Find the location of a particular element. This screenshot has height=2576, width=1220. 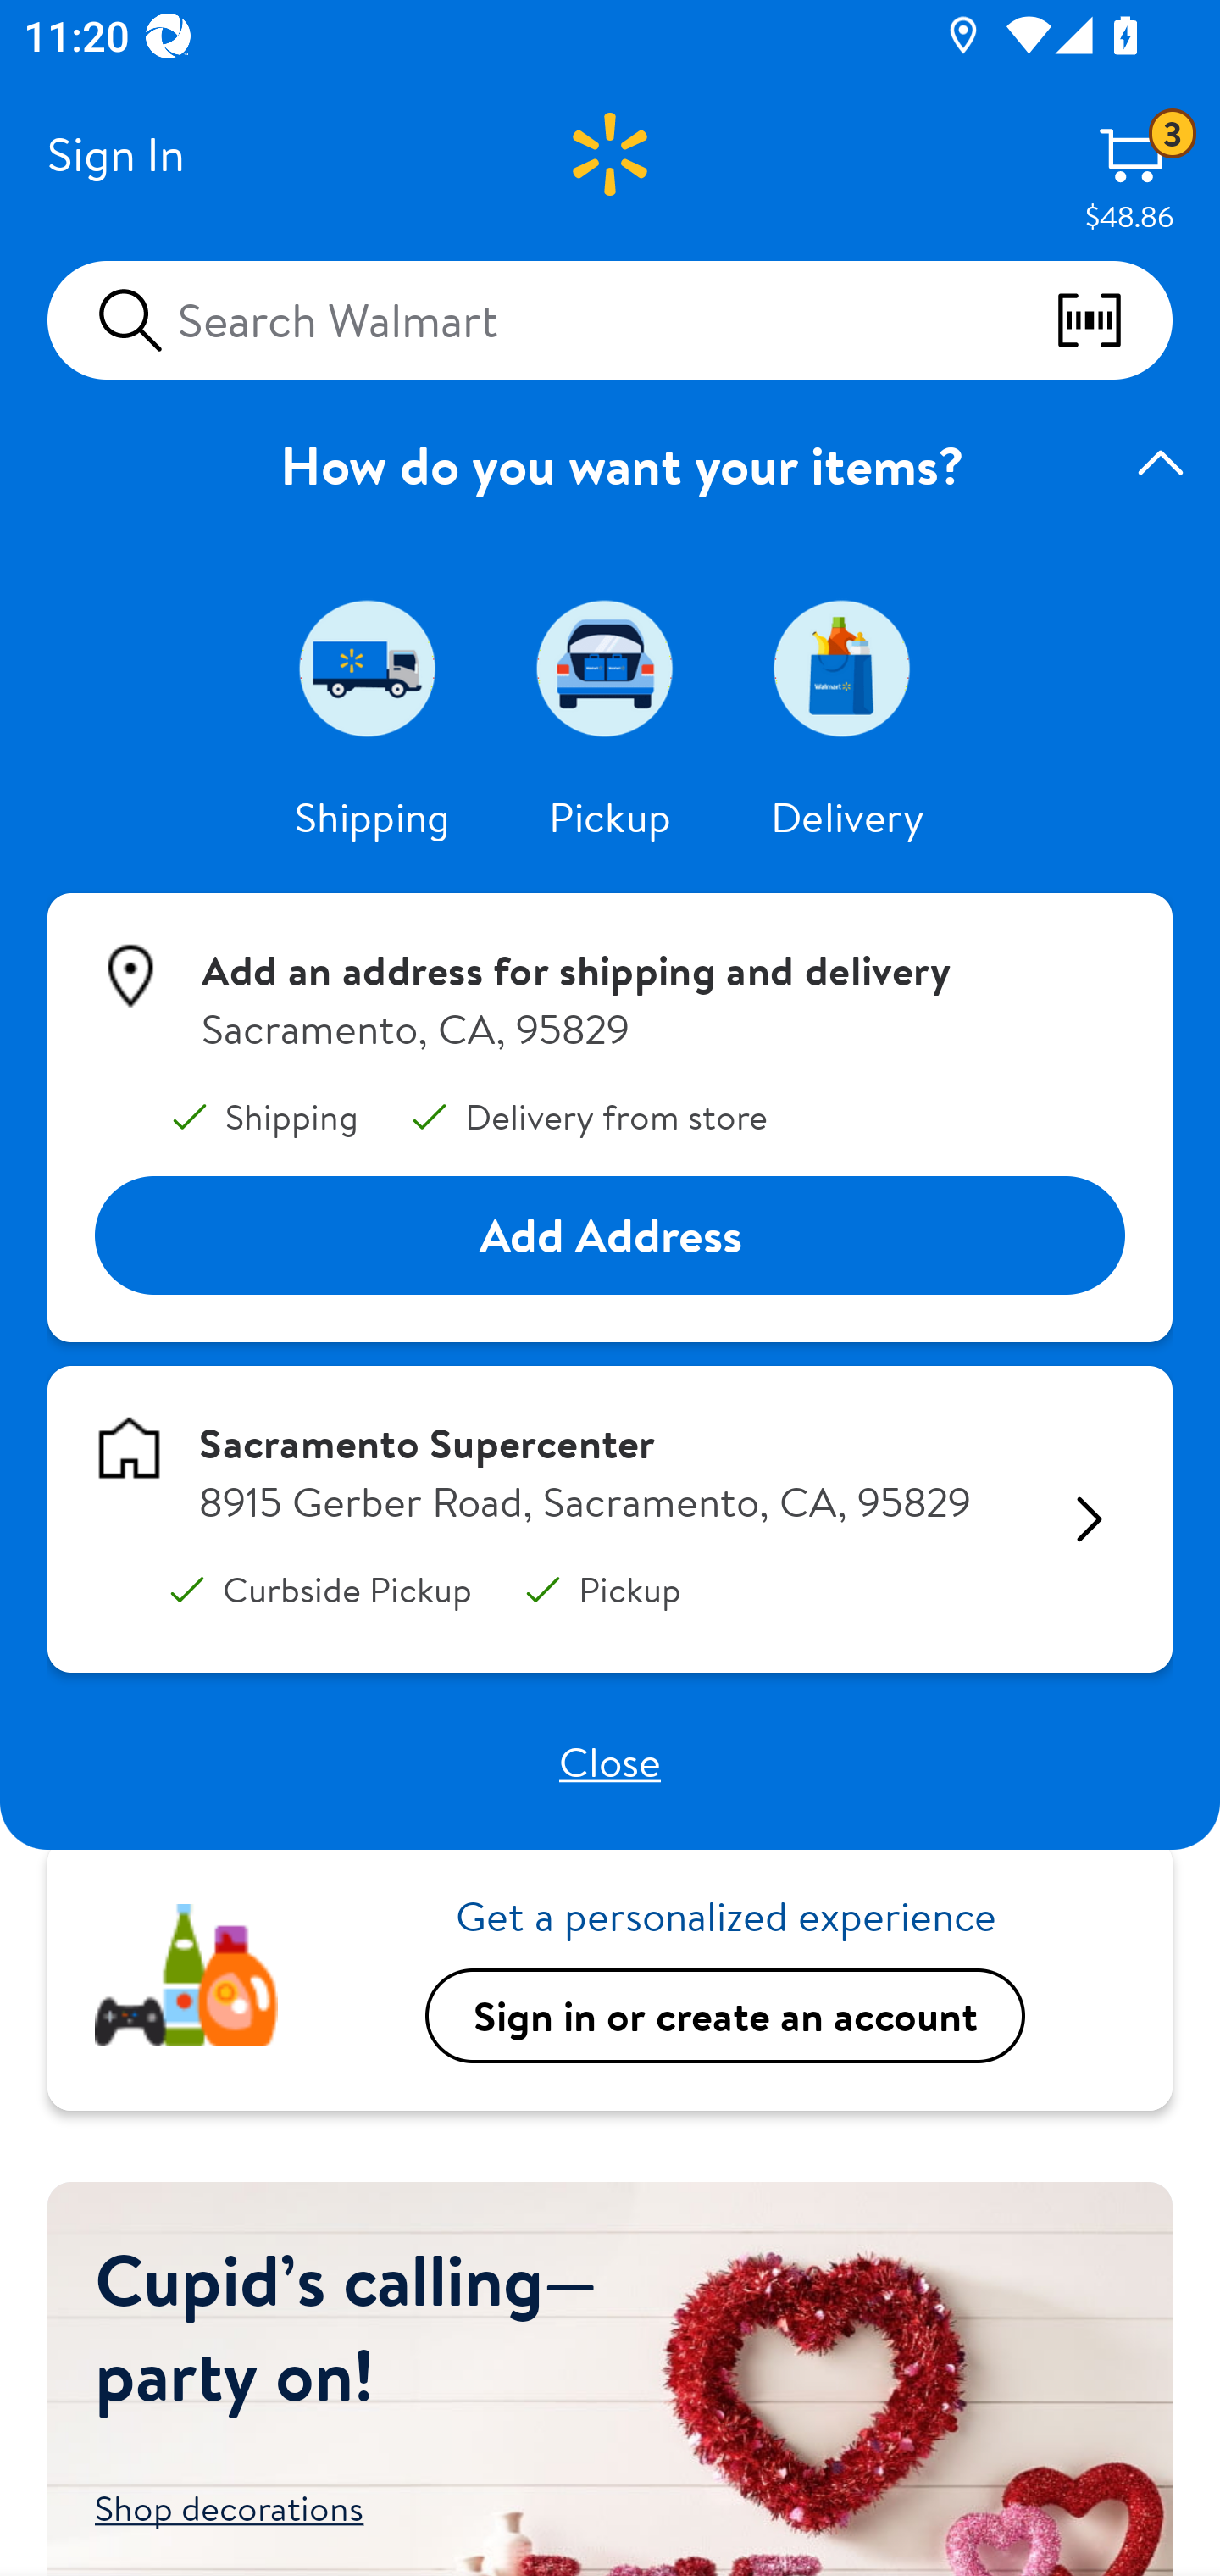

Shipping 1 of 3 is located at coordinates (373, 668).